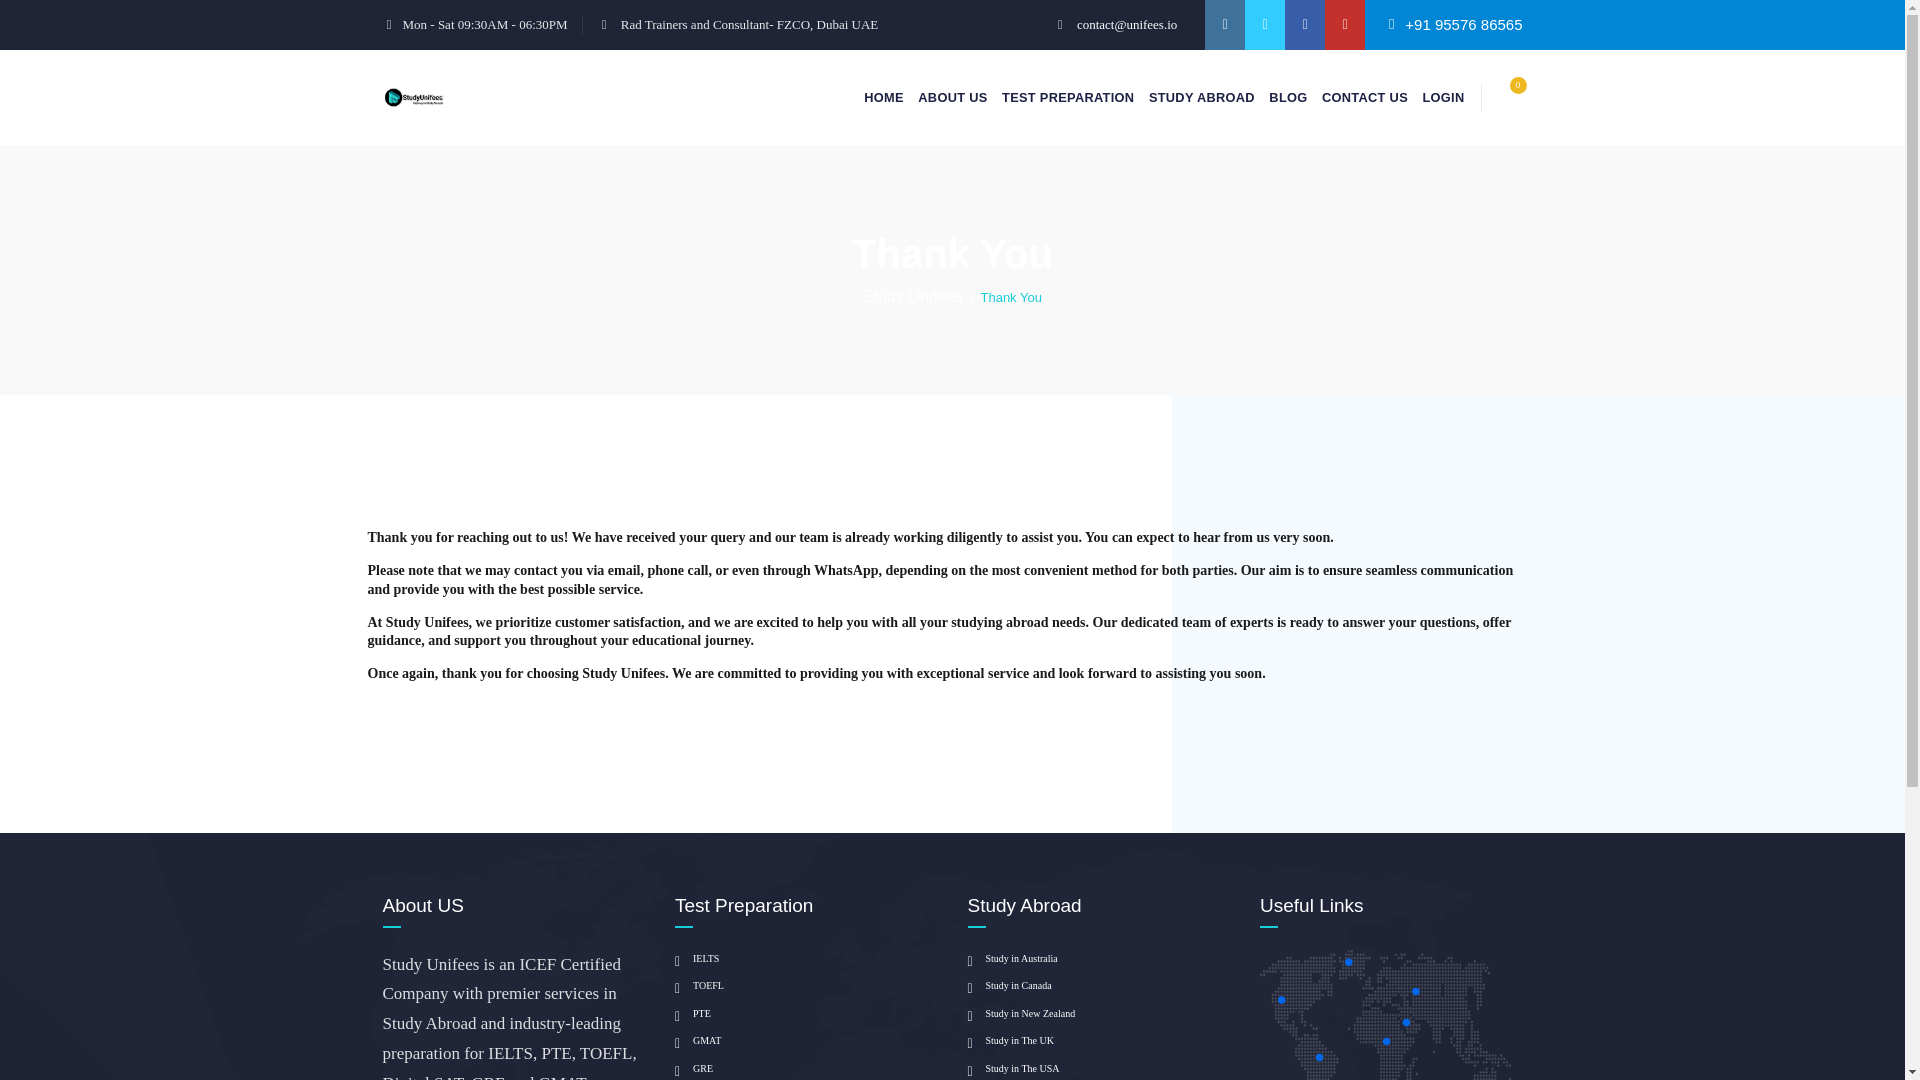 This screenshot has width=1920, height=1080. I want to click on CONTACT US, so click(1364, 96).